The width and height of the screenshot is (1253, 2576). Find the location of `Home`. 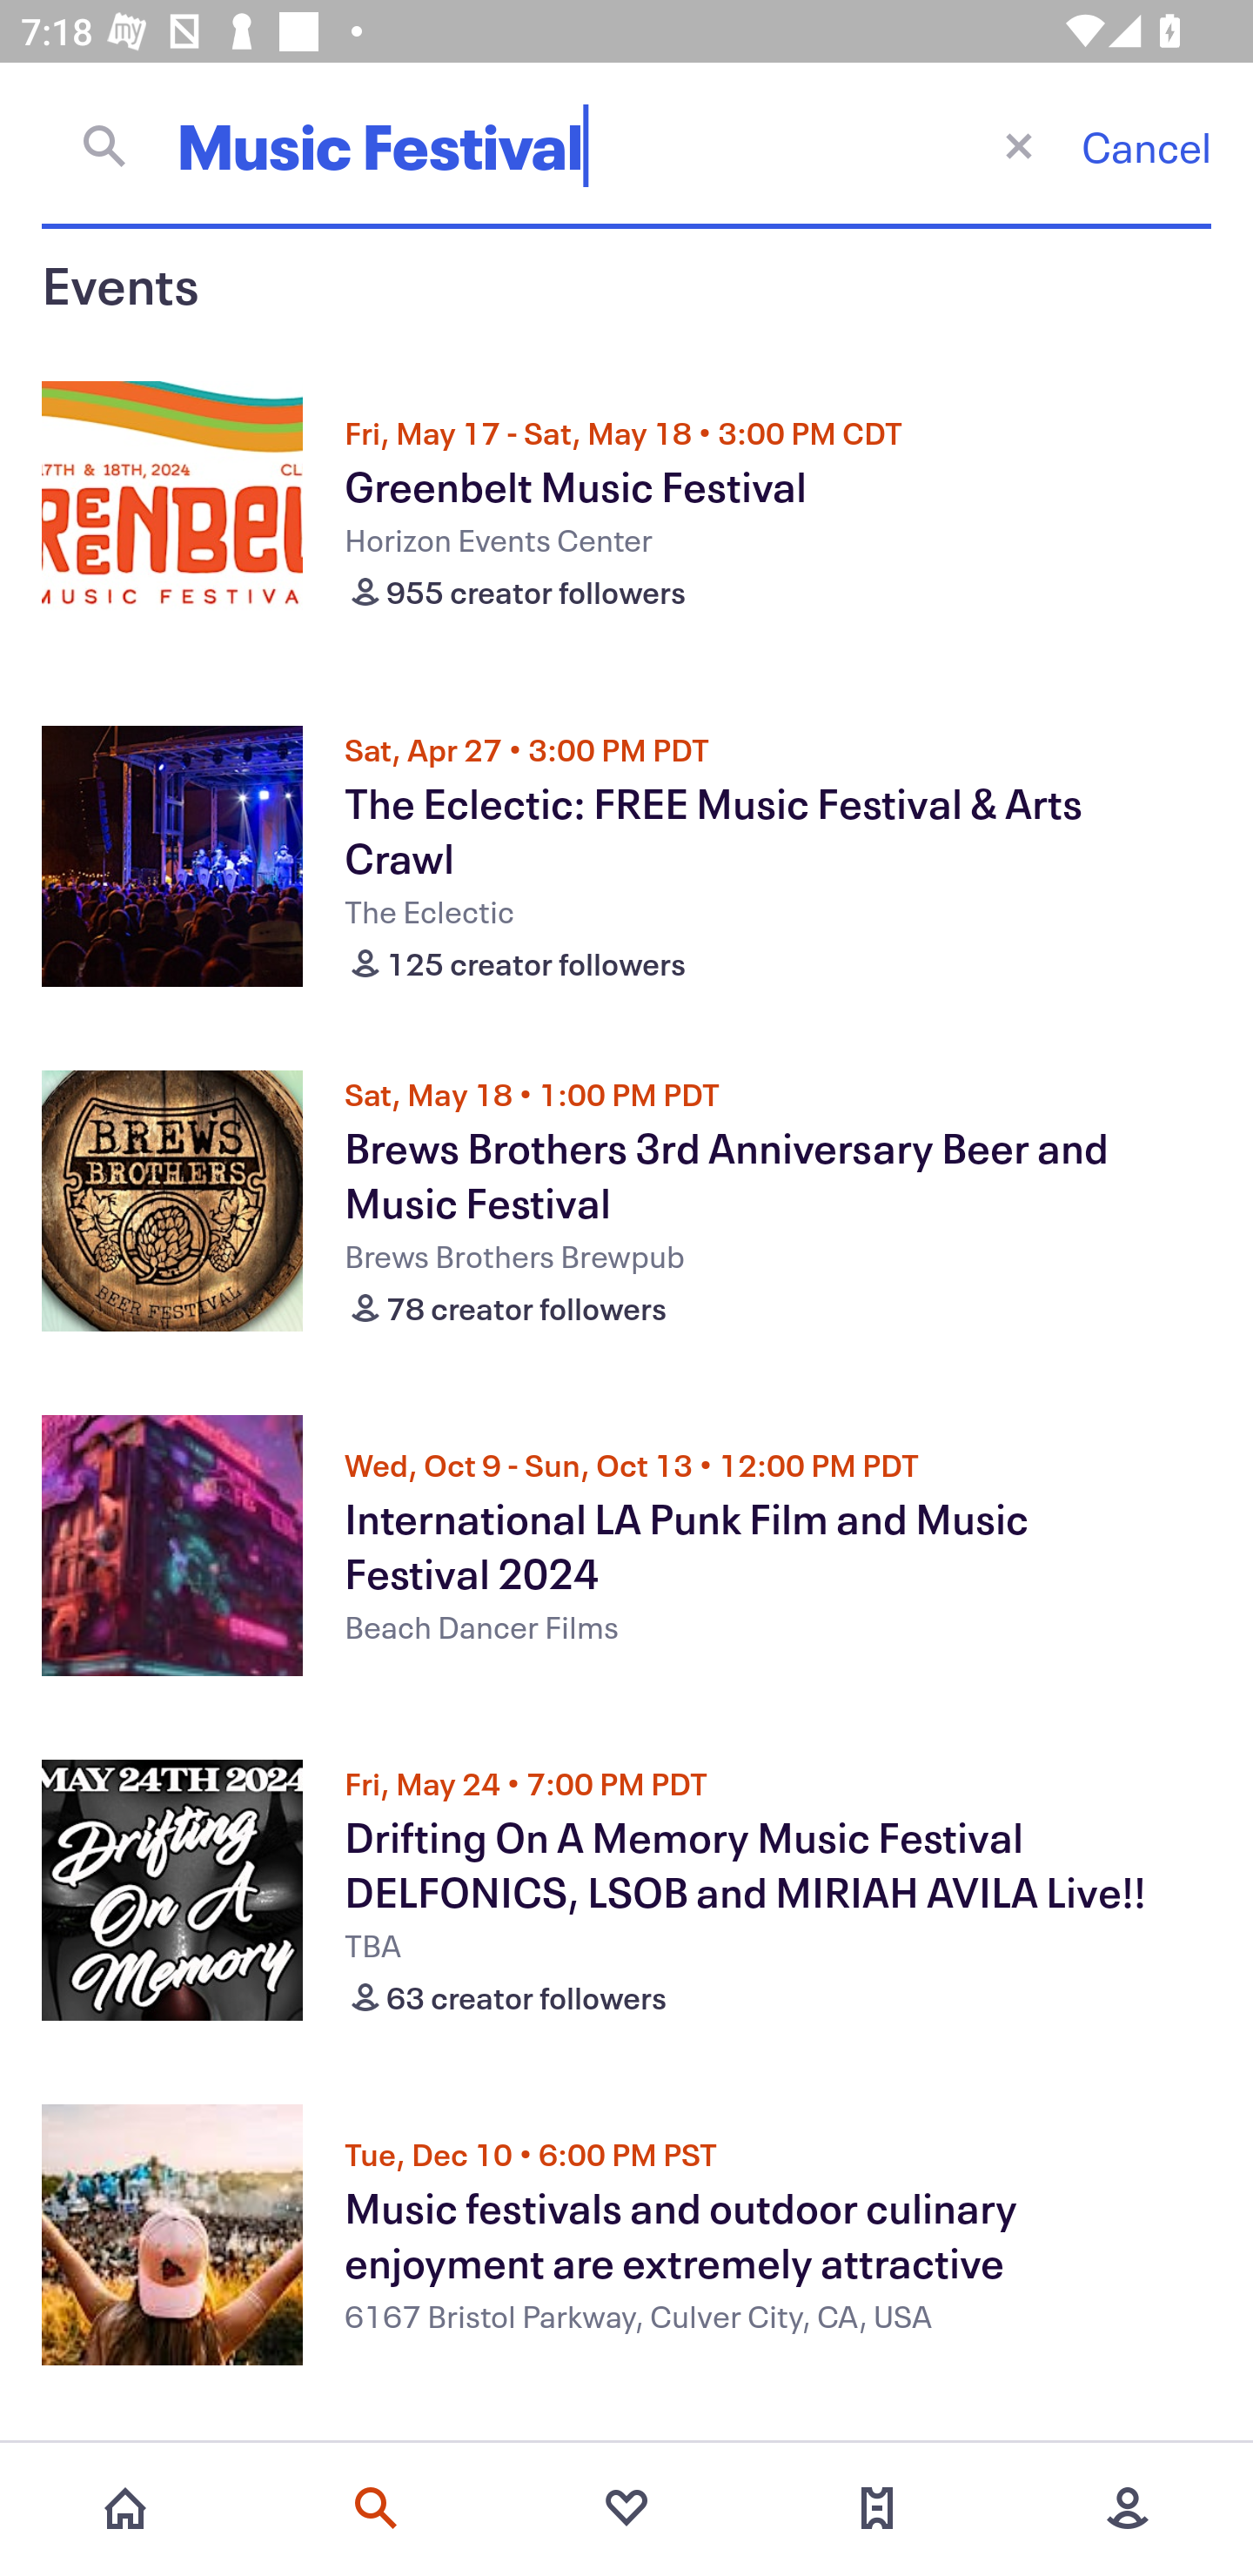

Home is located at coordinates (125, 2508).